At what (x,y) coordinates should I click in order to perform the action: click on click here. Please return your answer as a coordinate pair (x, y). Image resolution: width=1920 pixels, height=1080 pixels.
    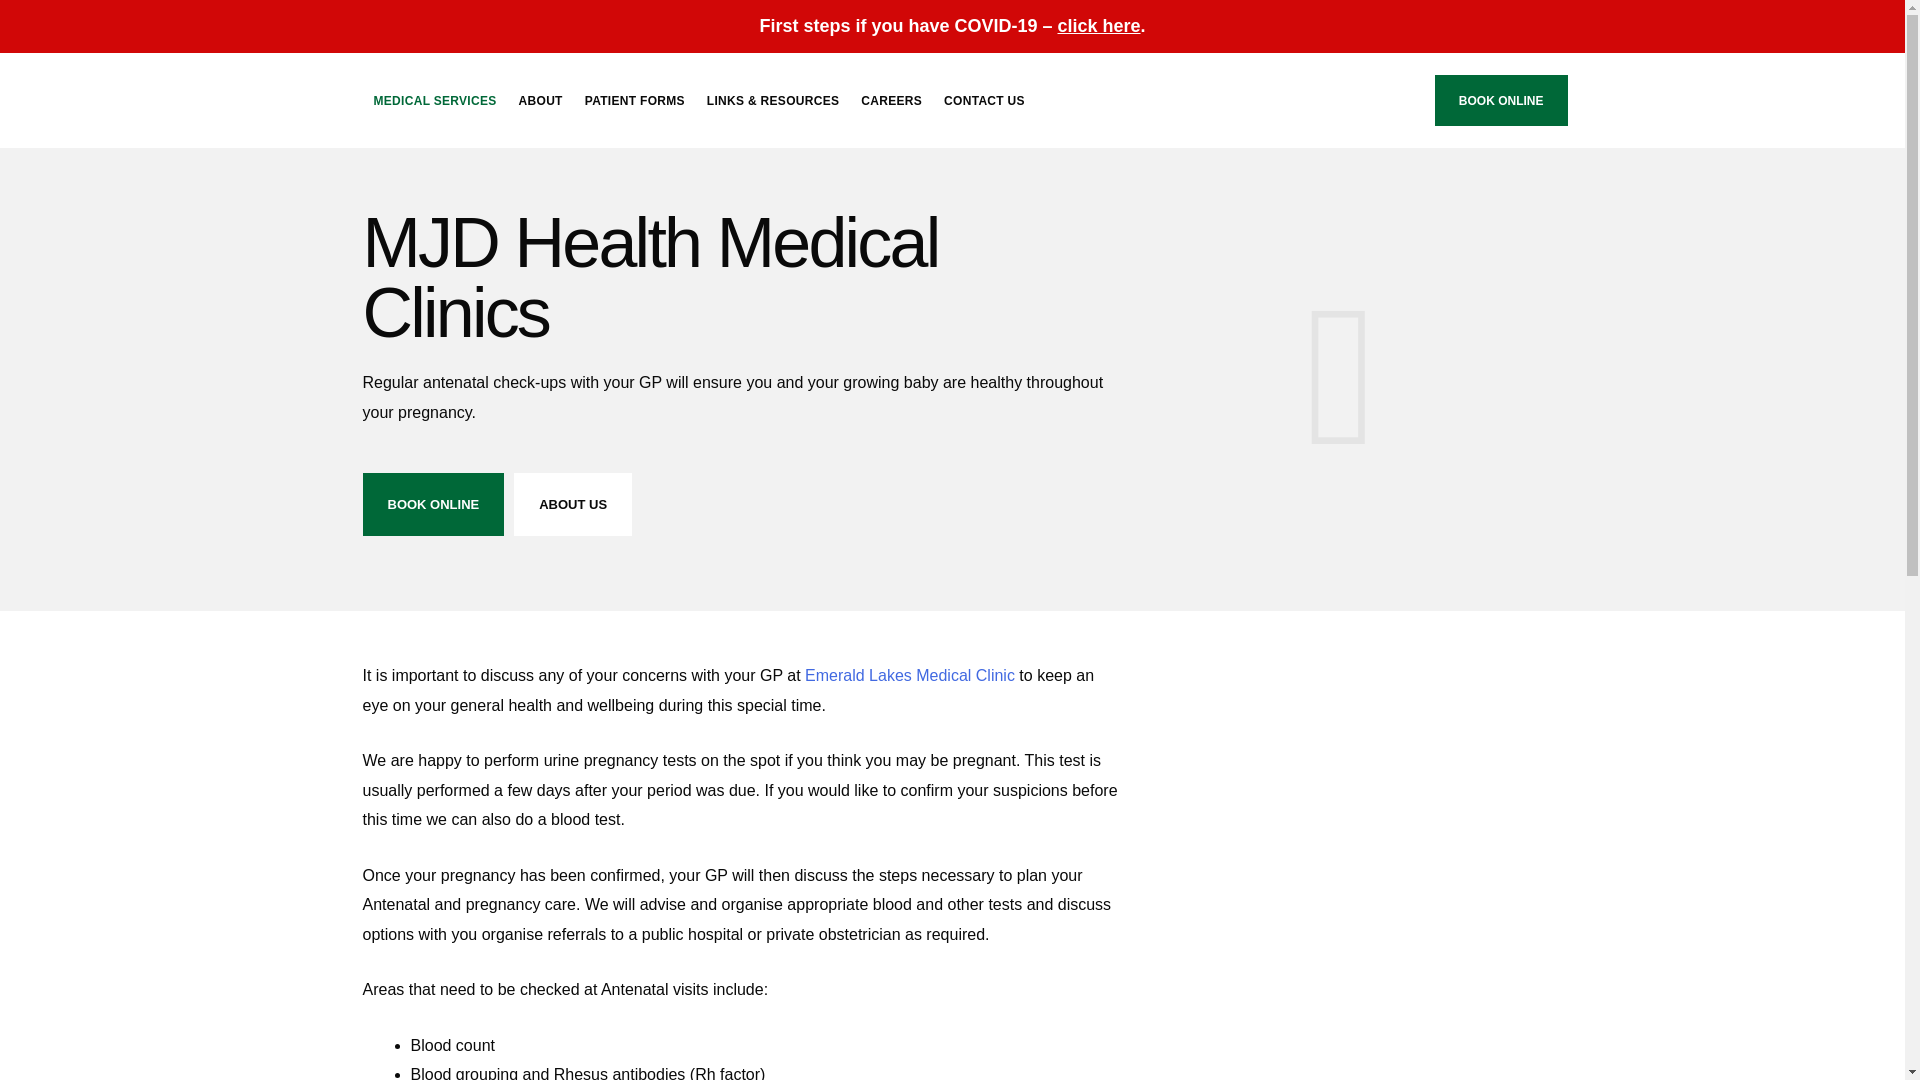
    Looking at the image, I should click on (1098, 26).